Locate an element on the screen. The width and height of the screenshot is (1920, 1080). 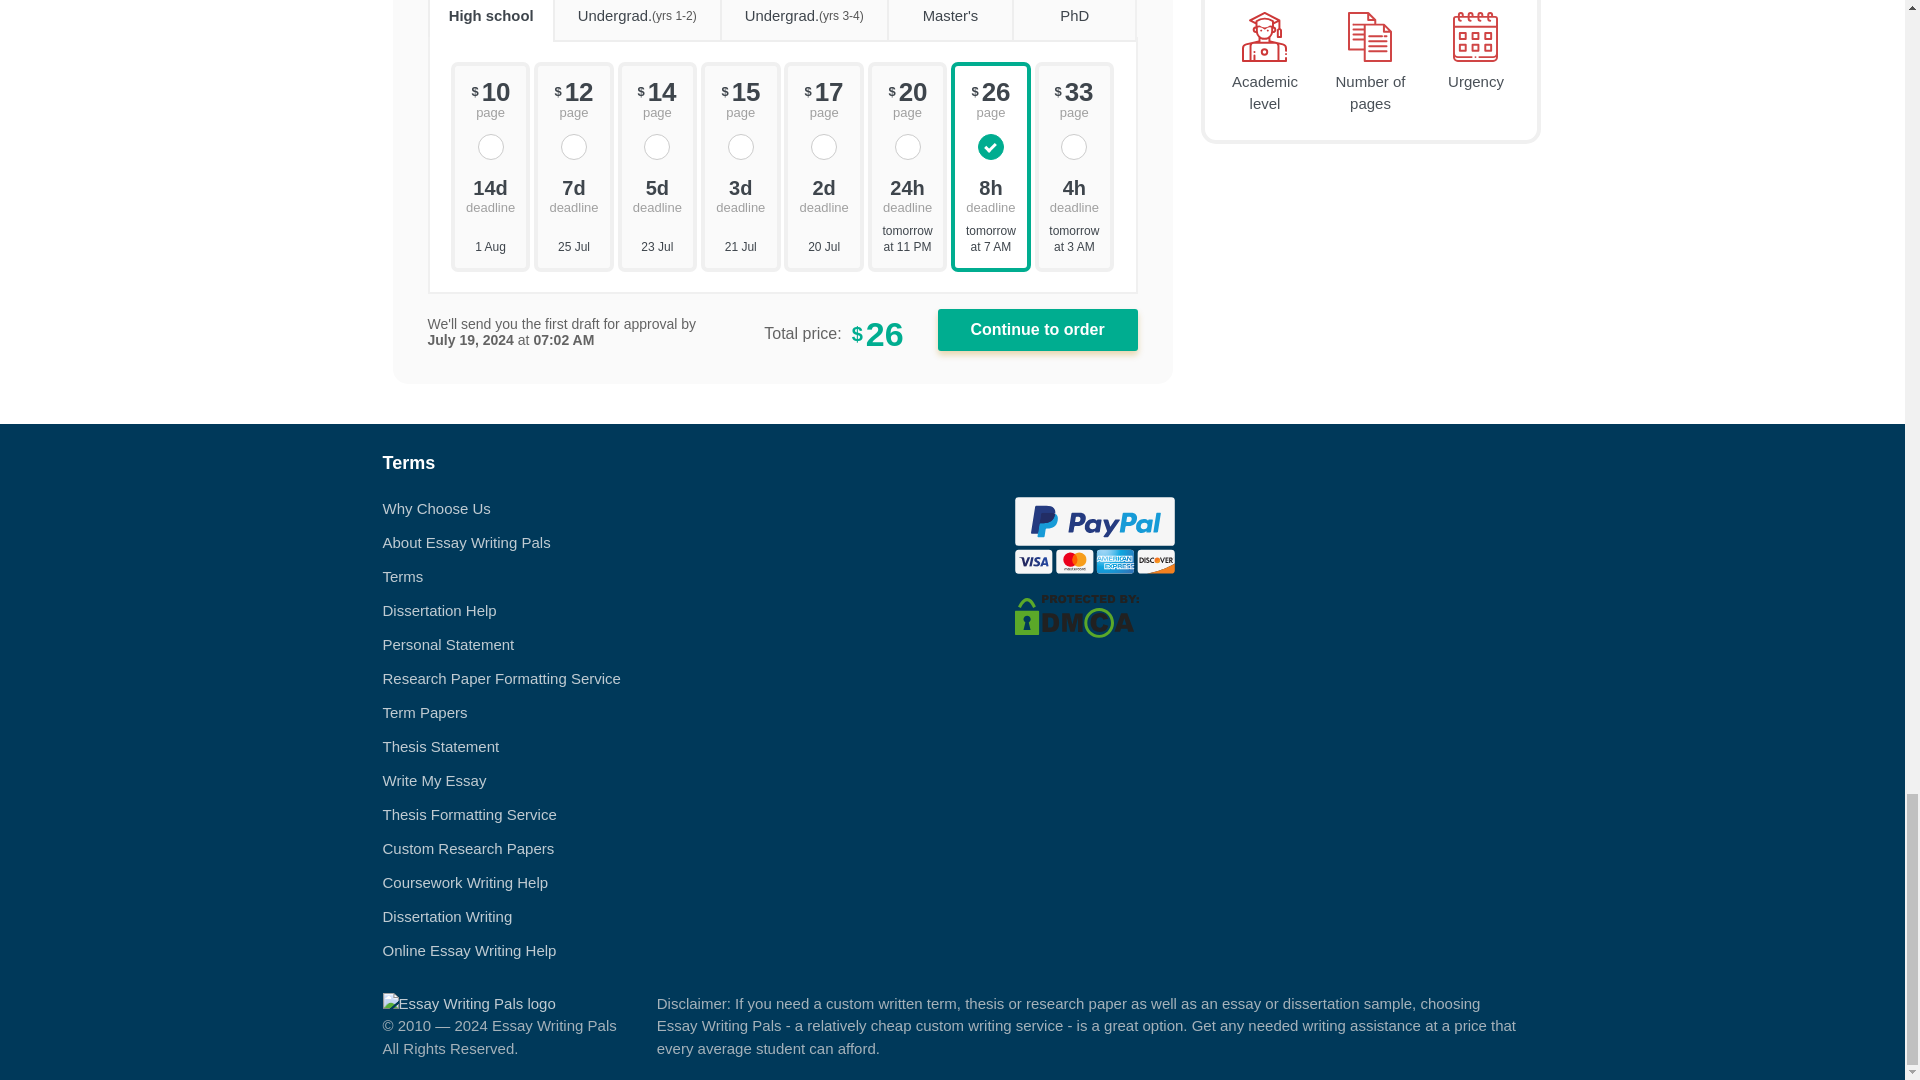
Coursework Writing Help is located at coordinates (464, 882).